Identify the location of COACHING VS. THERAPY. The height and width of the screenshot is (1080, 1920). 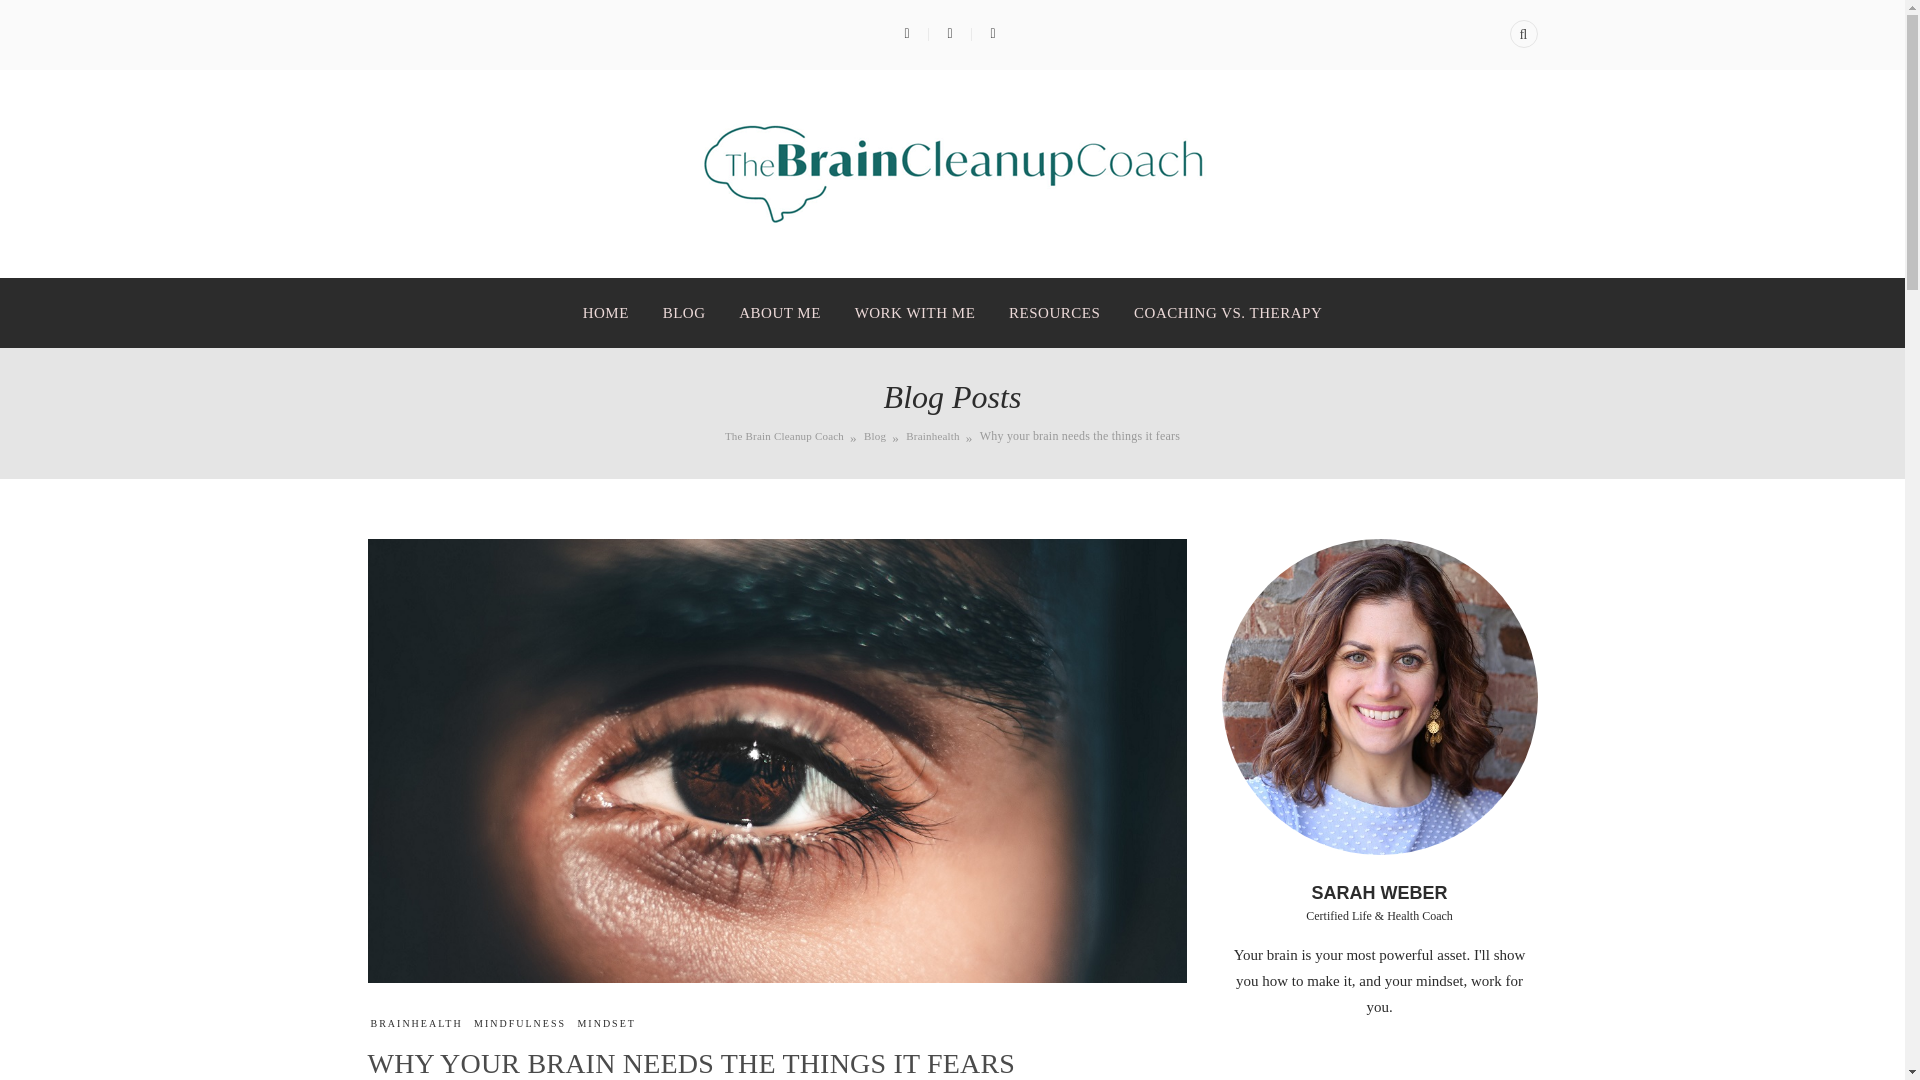
(1228, 312).